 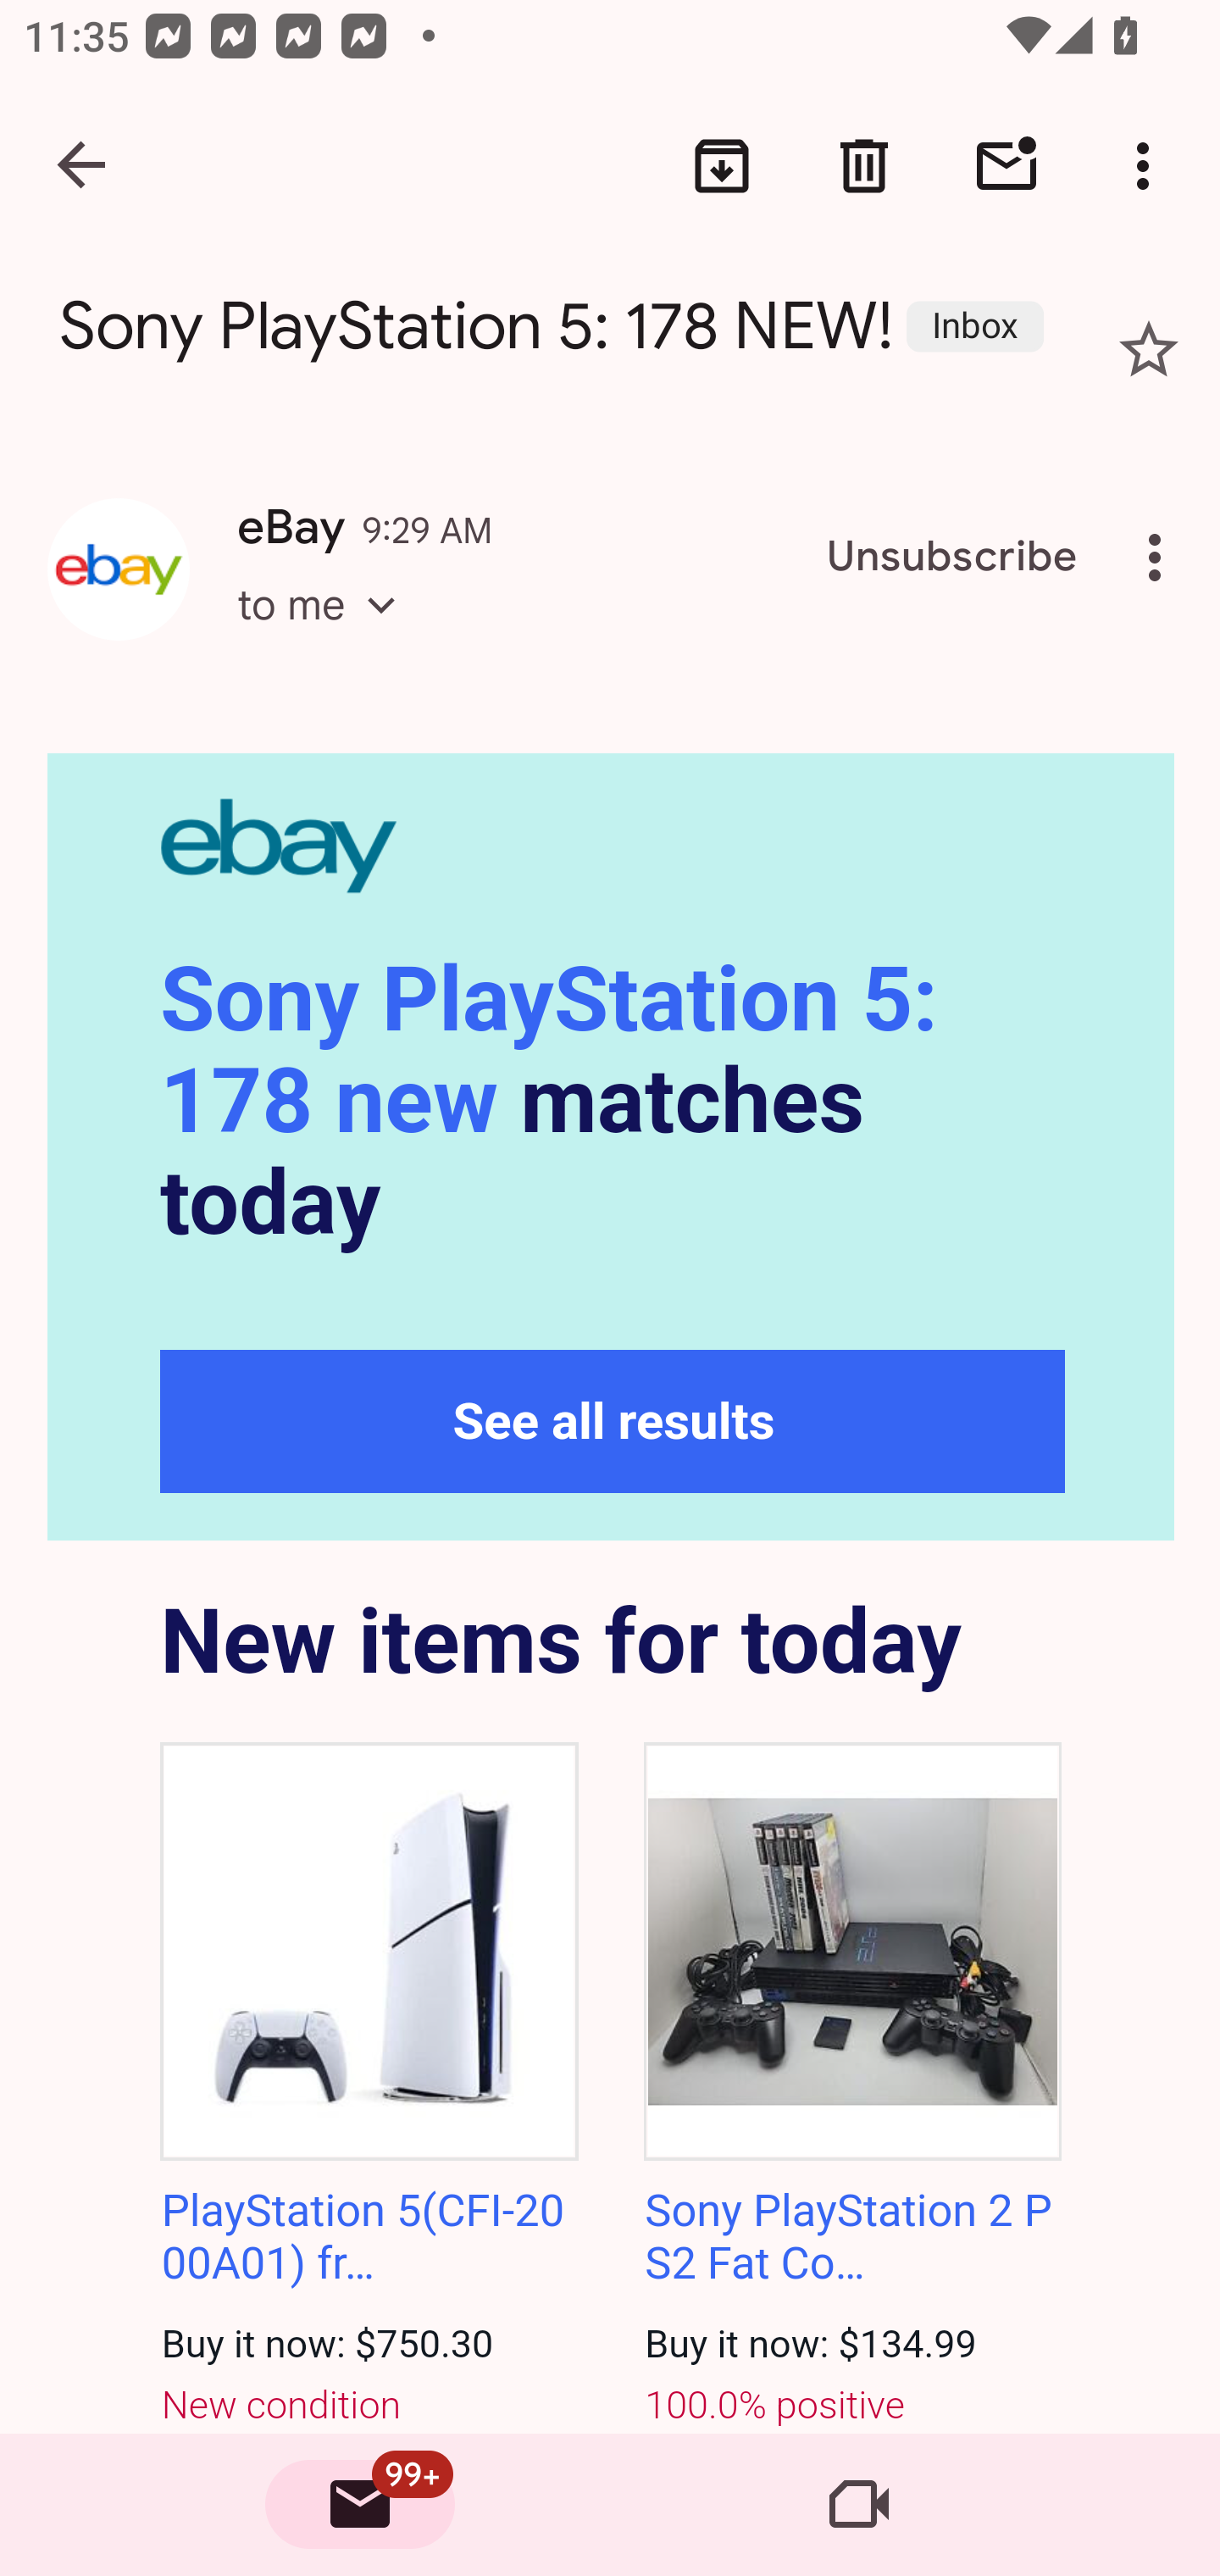 I want to click on Add star, so click(x=1149, y=349).